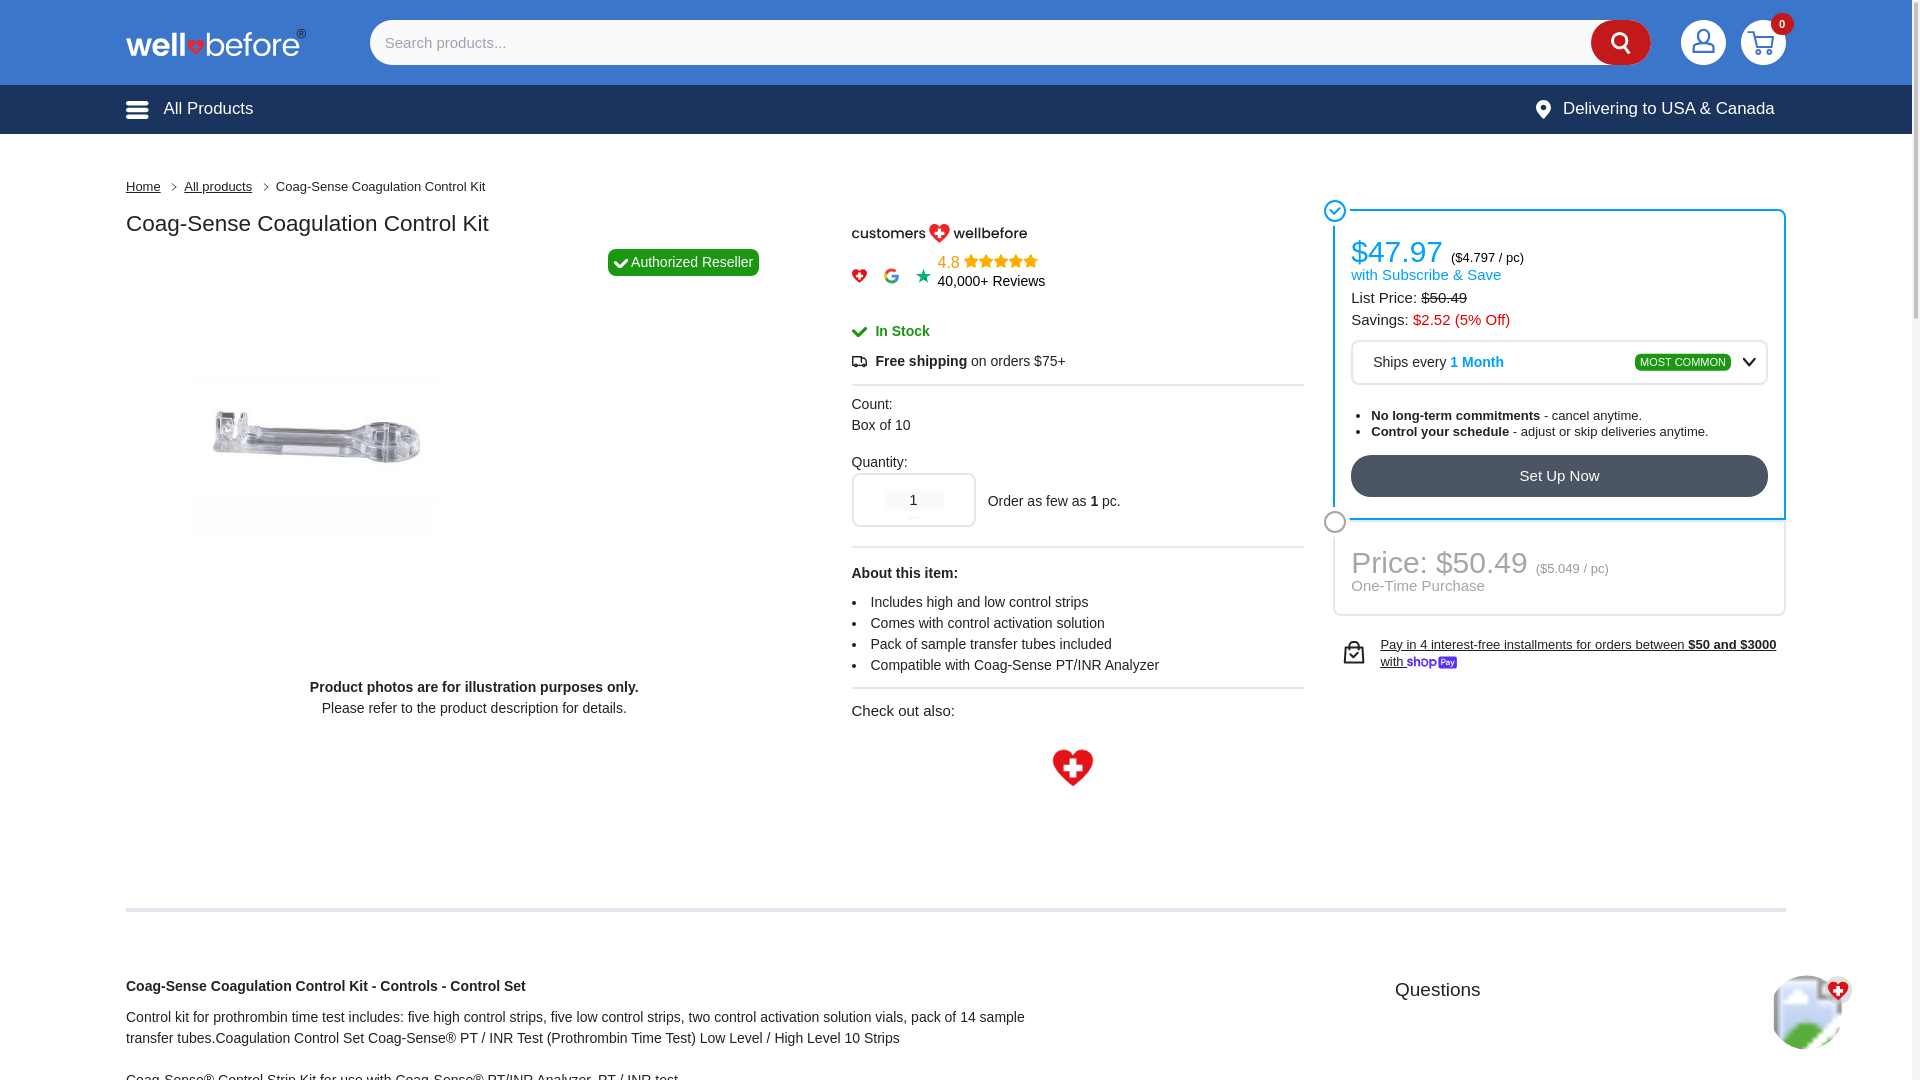 This screenshot has width=1920, height=1080. Describe the element at coordinates (914, 500) in the screenshot. I see `1` at that location.